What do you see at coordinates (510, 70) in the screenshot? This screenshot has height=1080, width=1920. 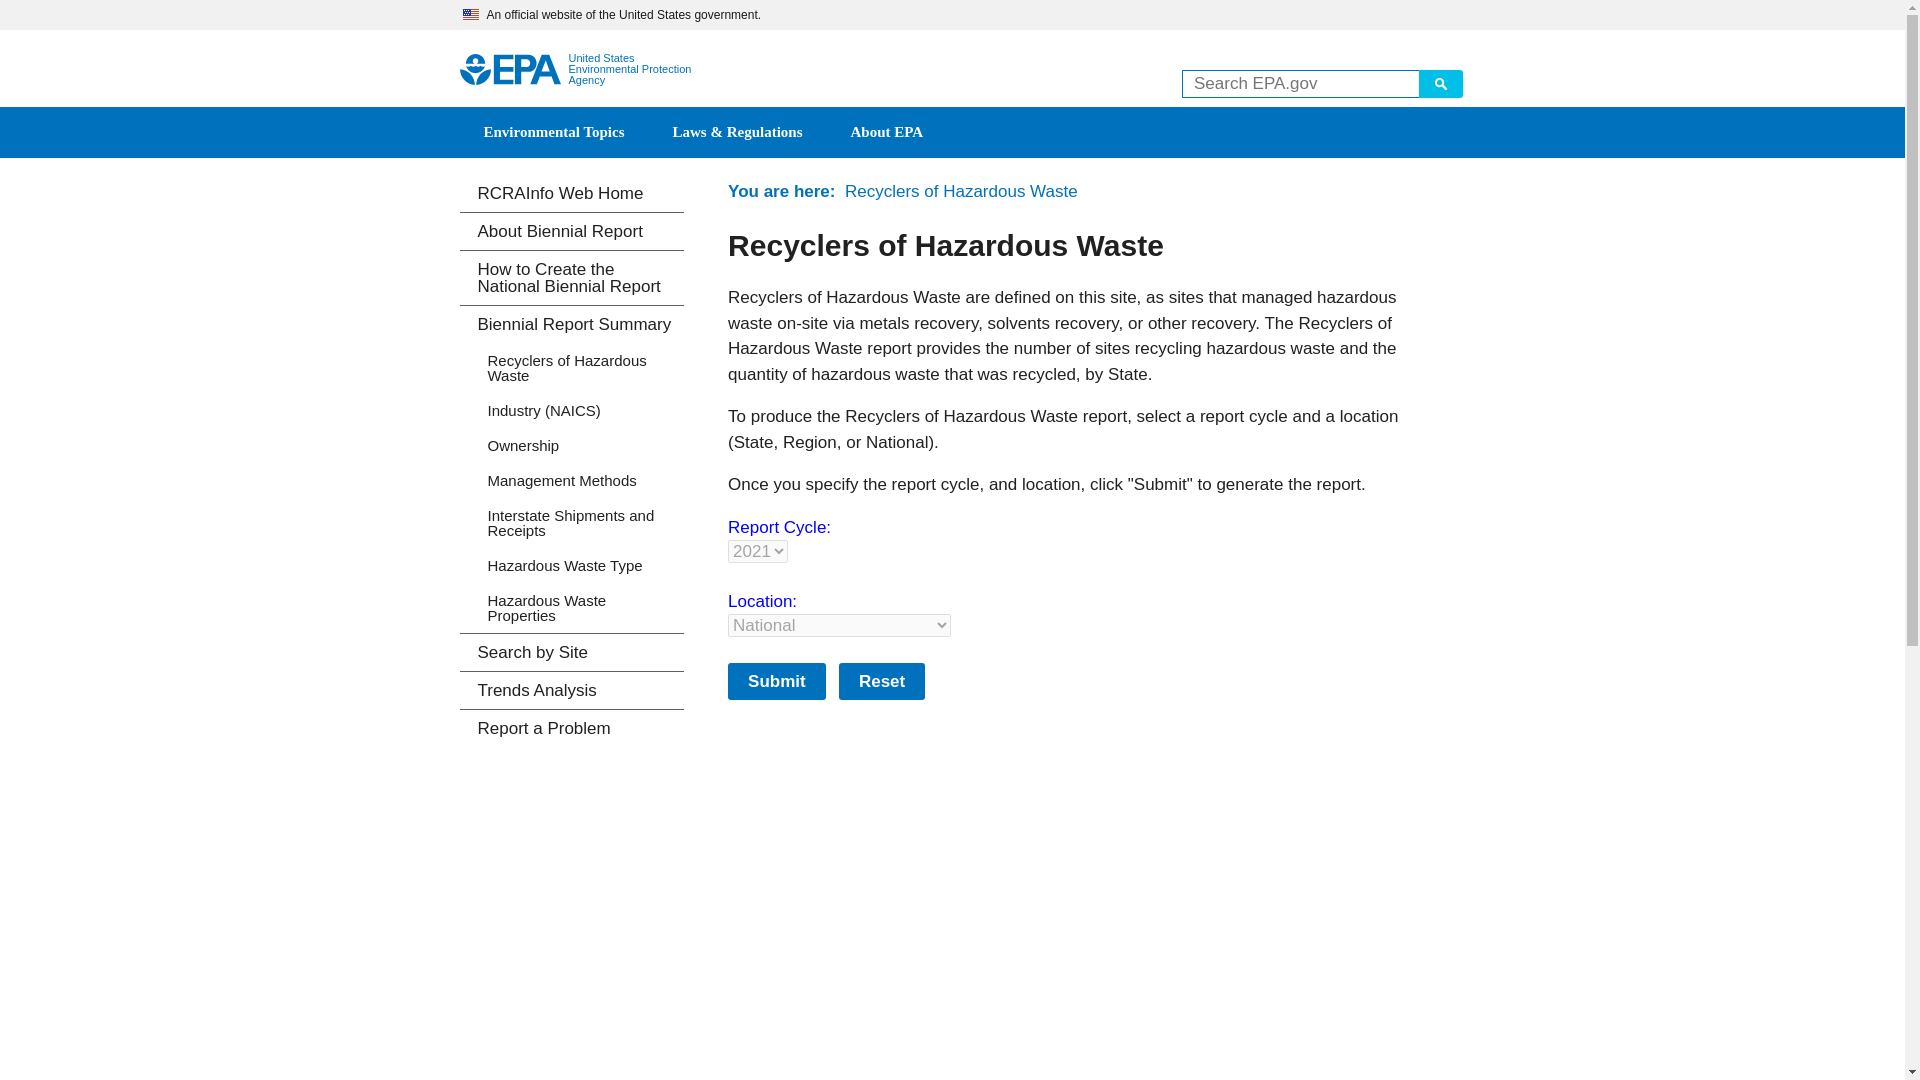 I see `Go to the home page` at bounding box center [510, 70].